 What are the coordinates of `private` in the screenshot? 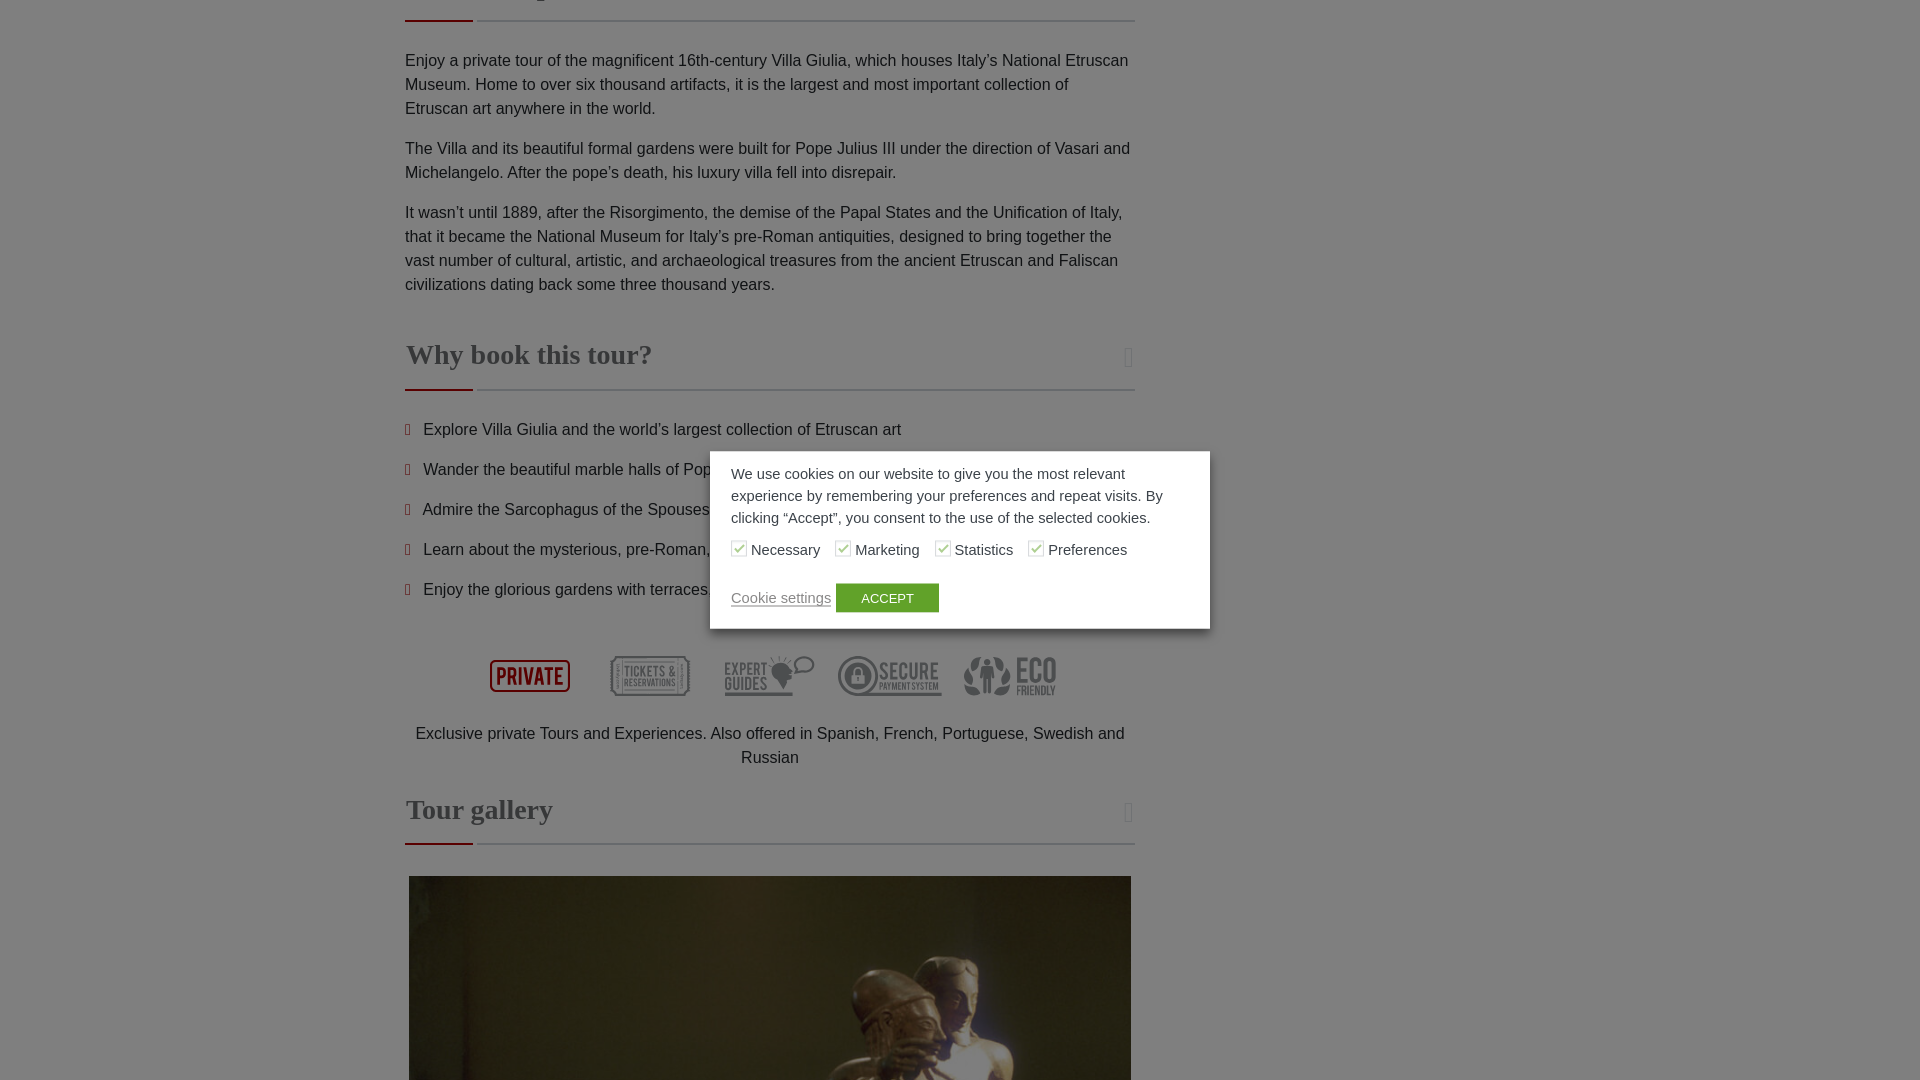 It's located at (530, 676).